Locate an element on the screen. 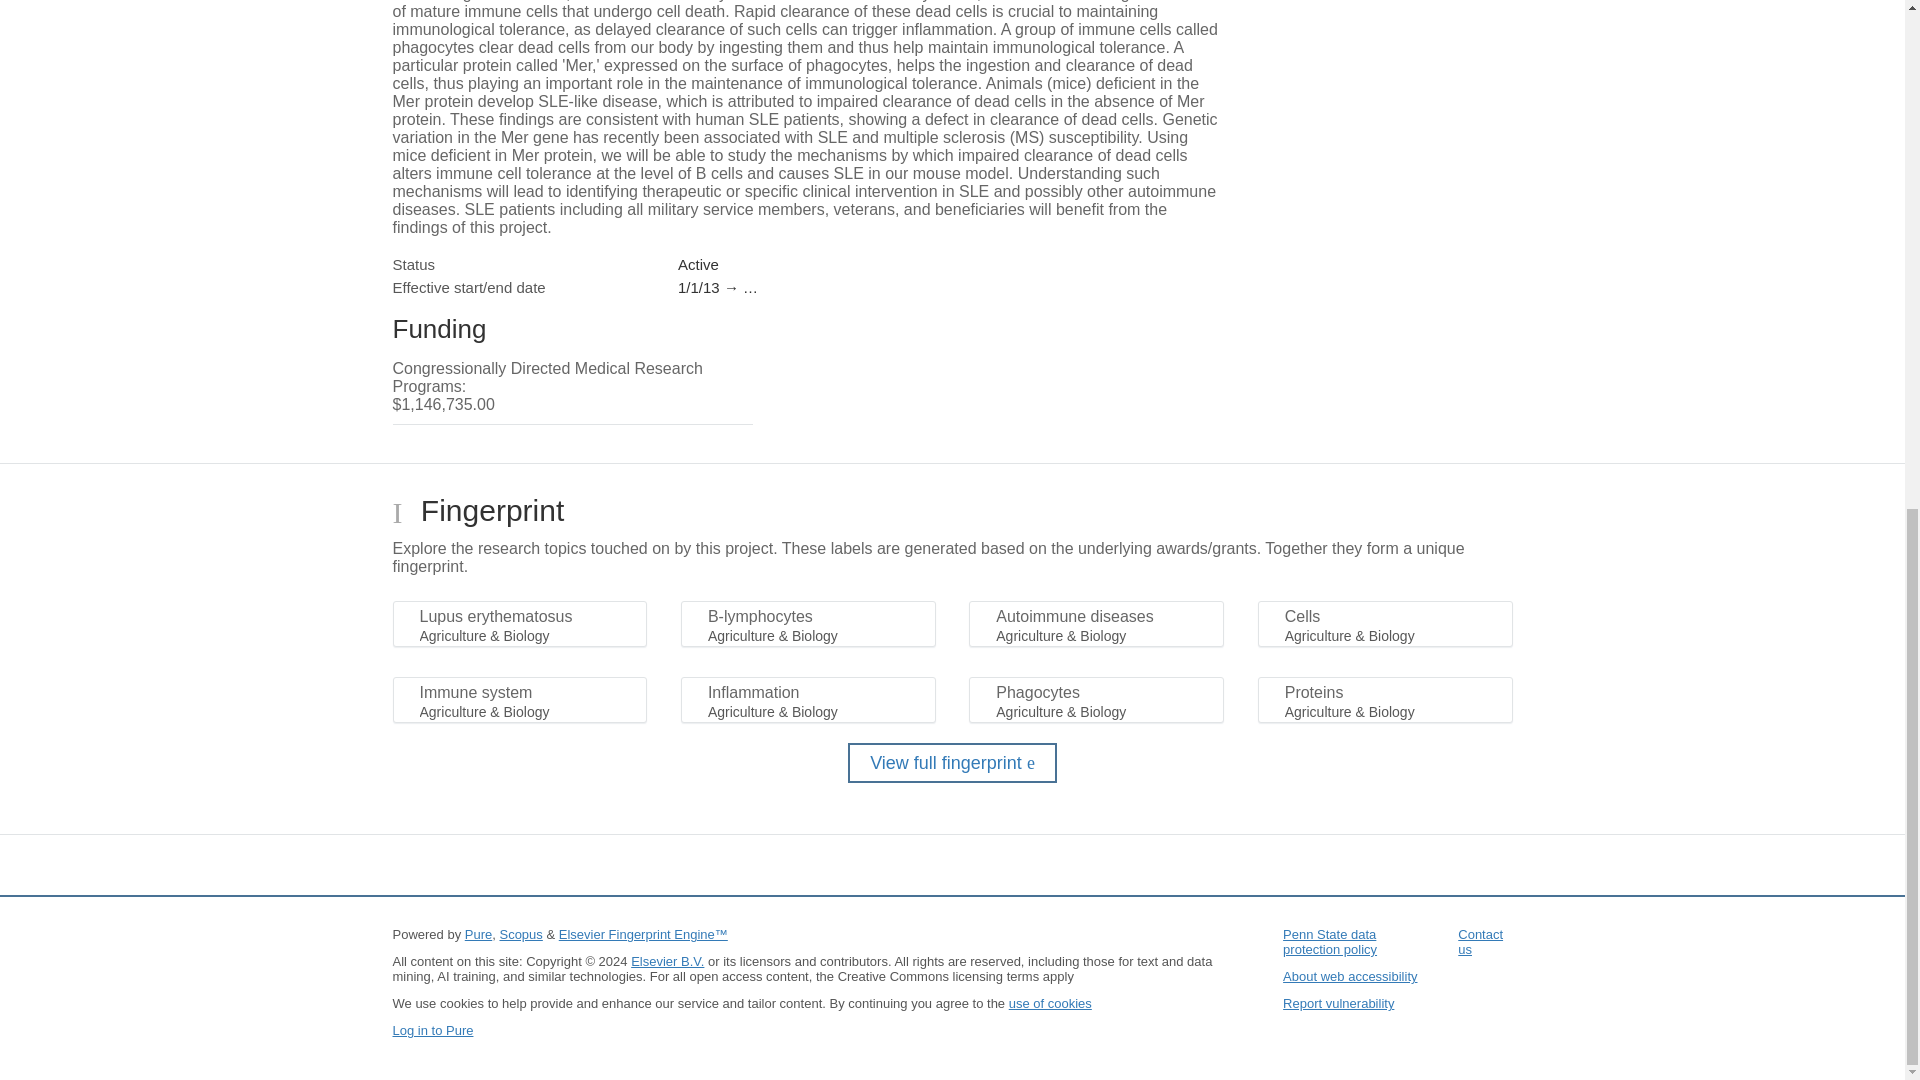  About web accessibility is located at coordinates (1349, 976).